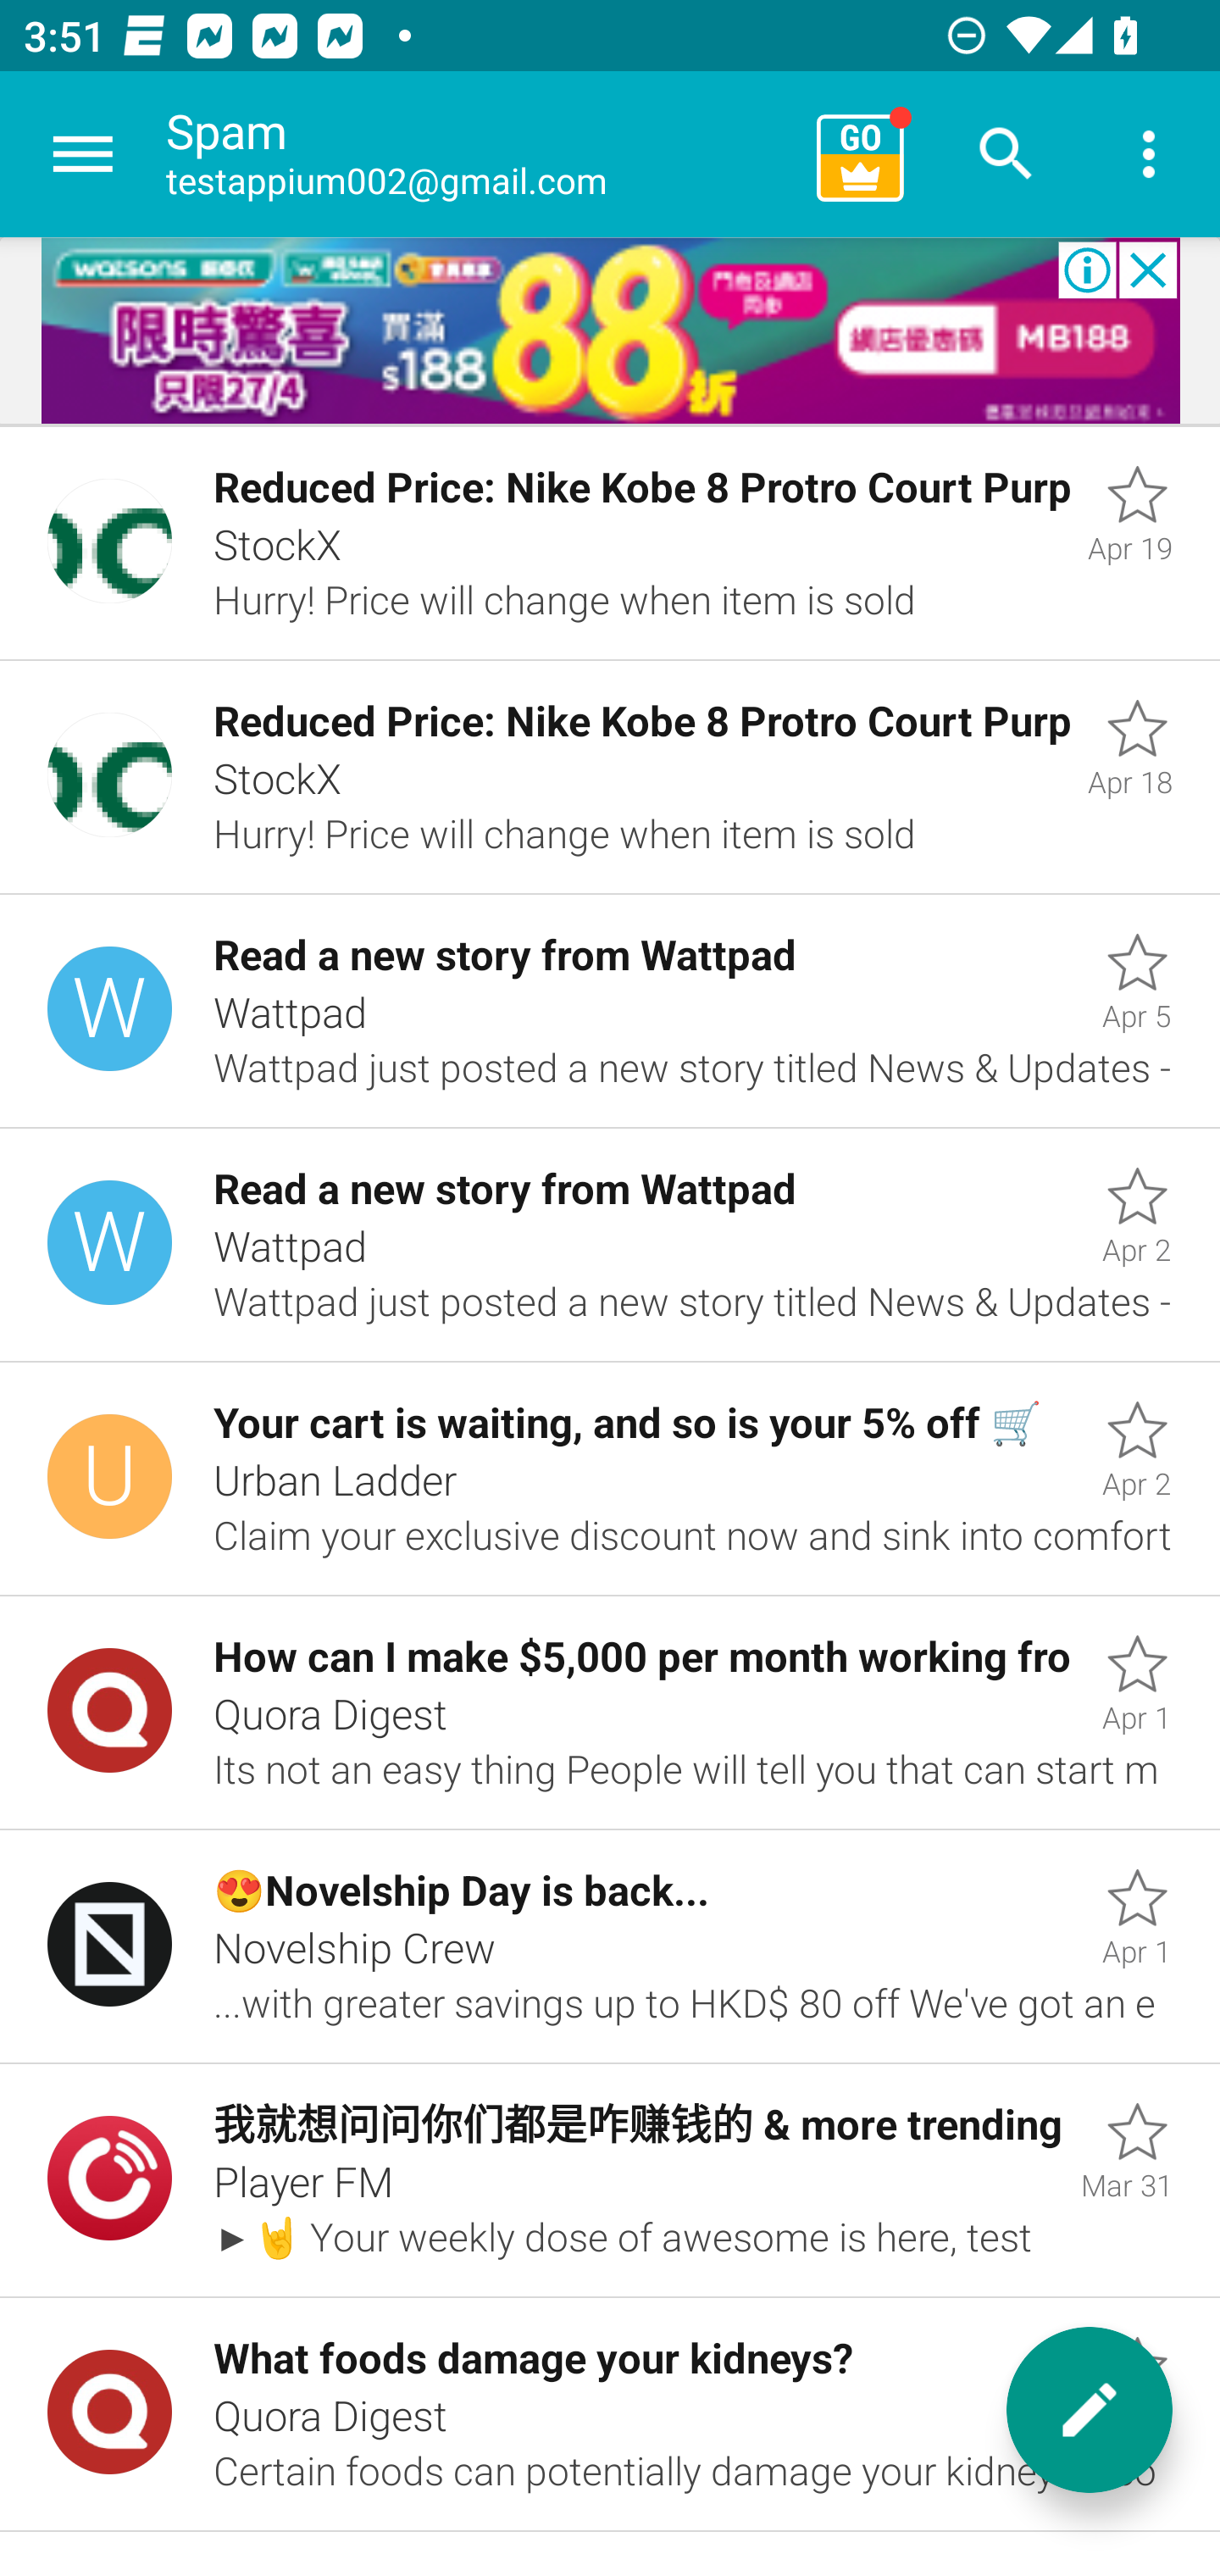 This screenshot has width=1220, height=2576. I want to click on More options, so click(1149, 154).